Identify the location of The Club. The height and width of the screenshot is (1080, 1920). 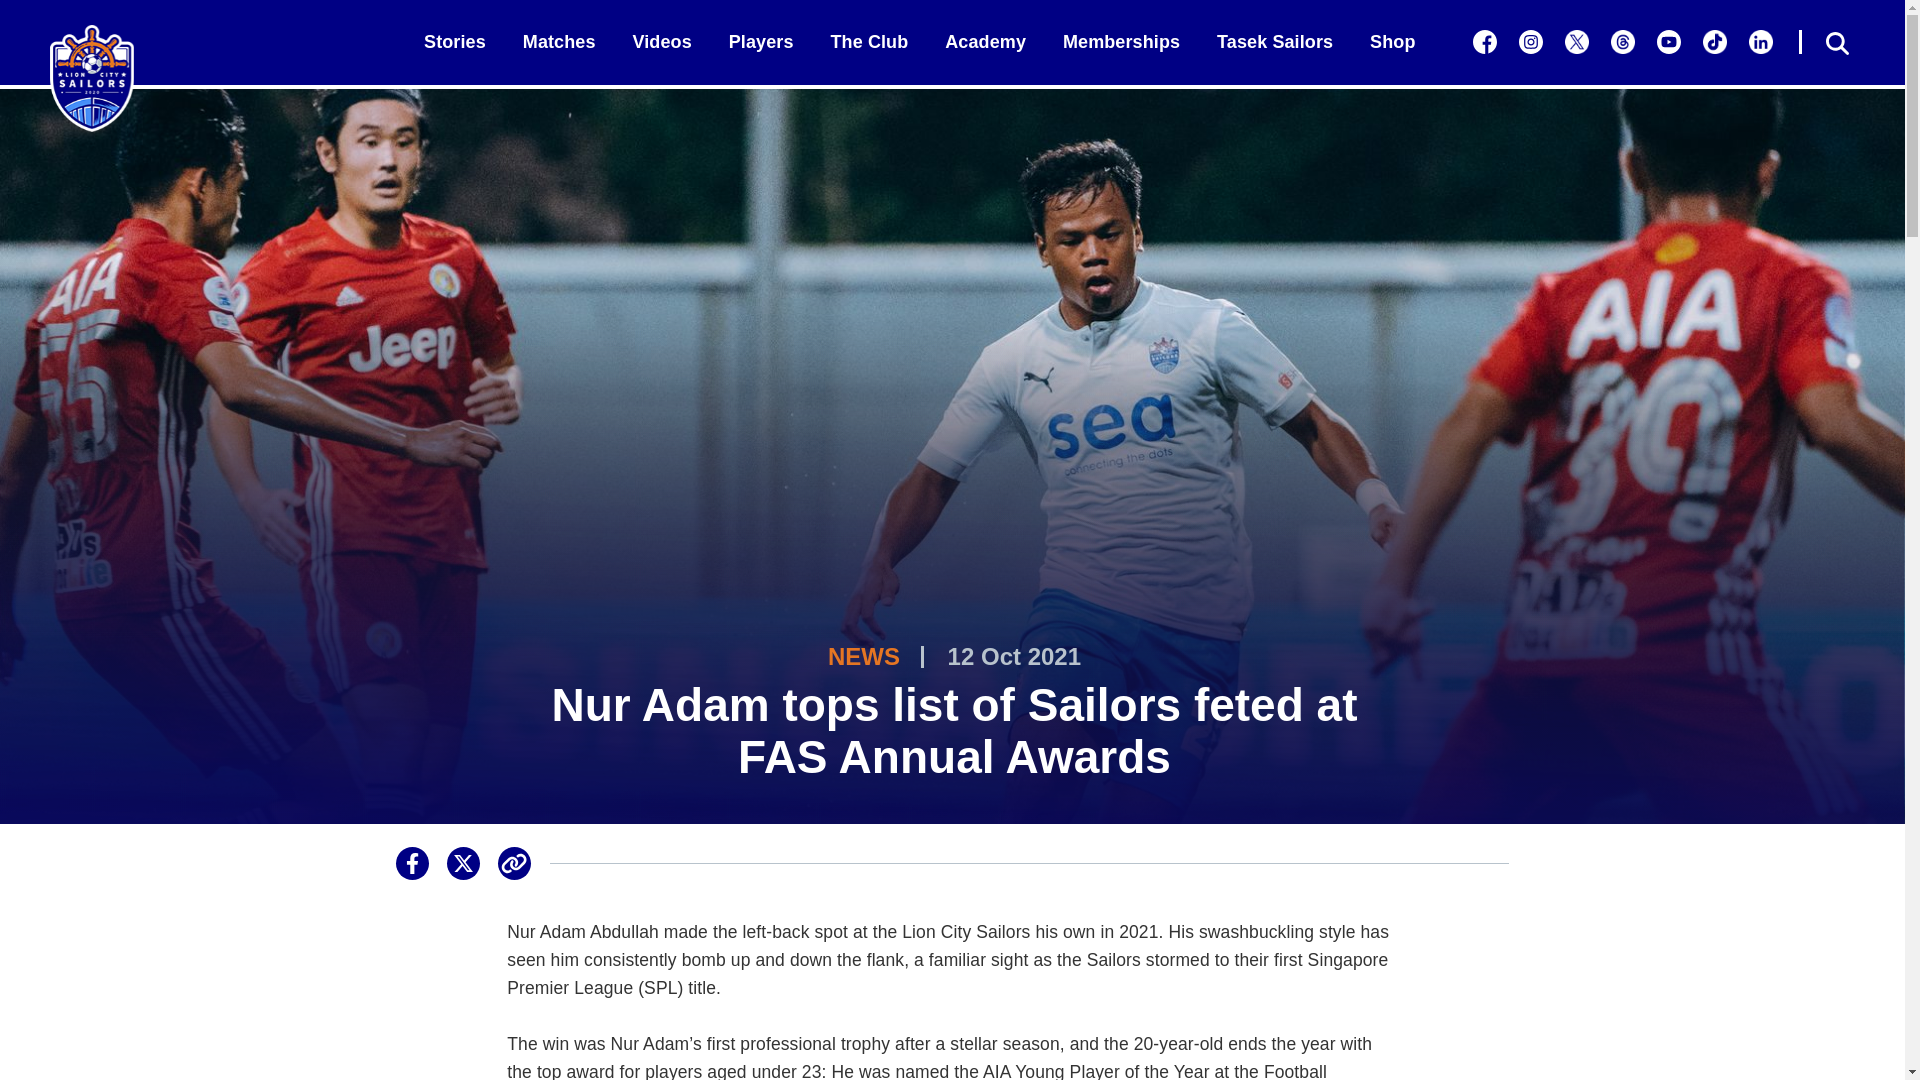
(868, 42).